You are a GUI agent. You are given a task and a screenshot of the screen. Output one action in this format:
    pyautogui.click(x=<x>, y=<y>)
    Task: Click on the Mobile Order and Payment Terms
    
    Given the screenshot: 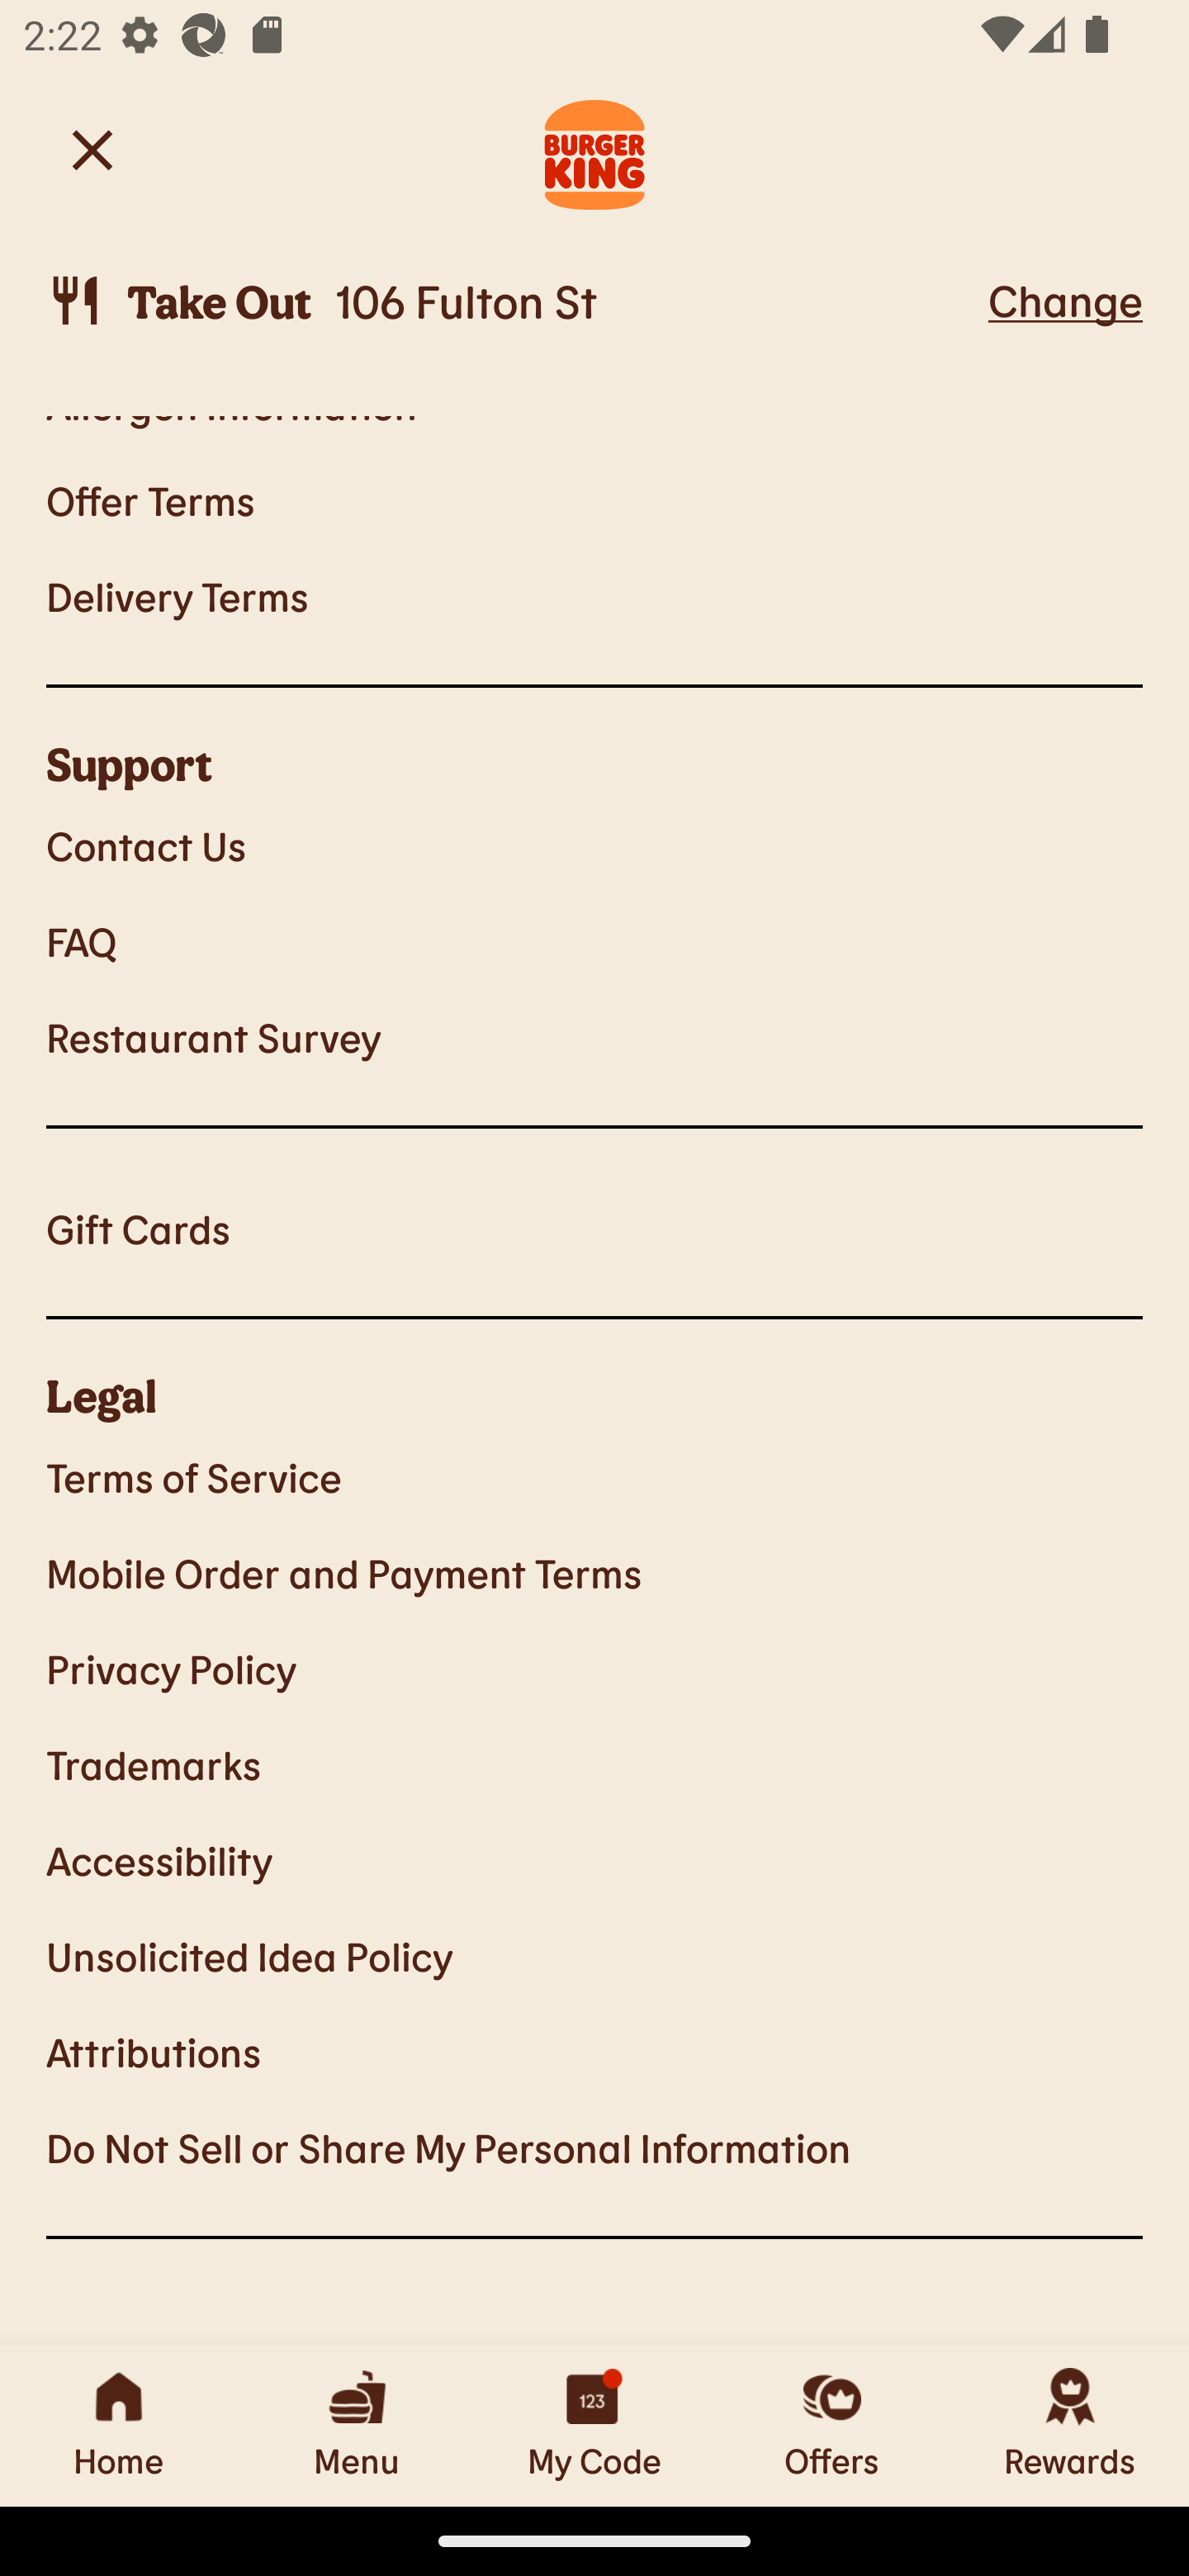 What is the action you would take?
    pyautogui.click(x=594, y=1572)
    